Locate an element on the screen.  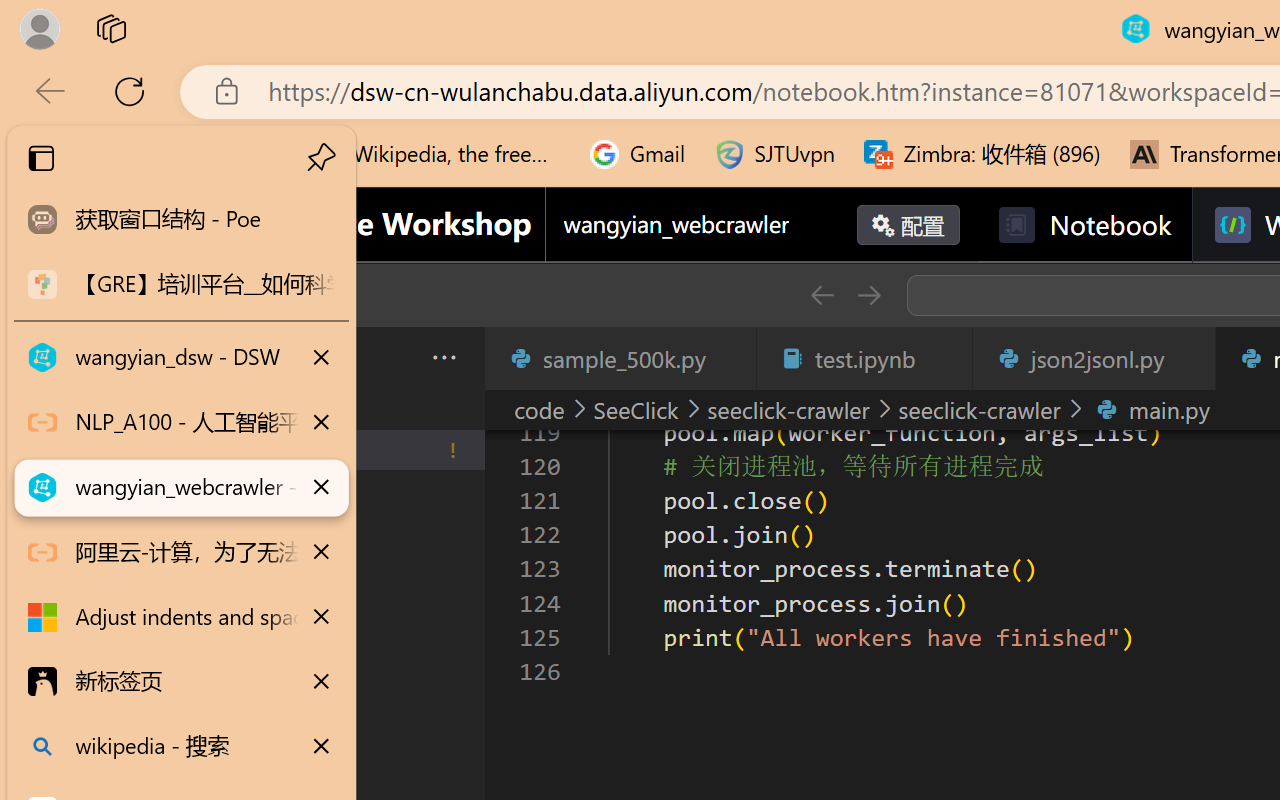
test.ipynb is located at coordinates (864, 358).